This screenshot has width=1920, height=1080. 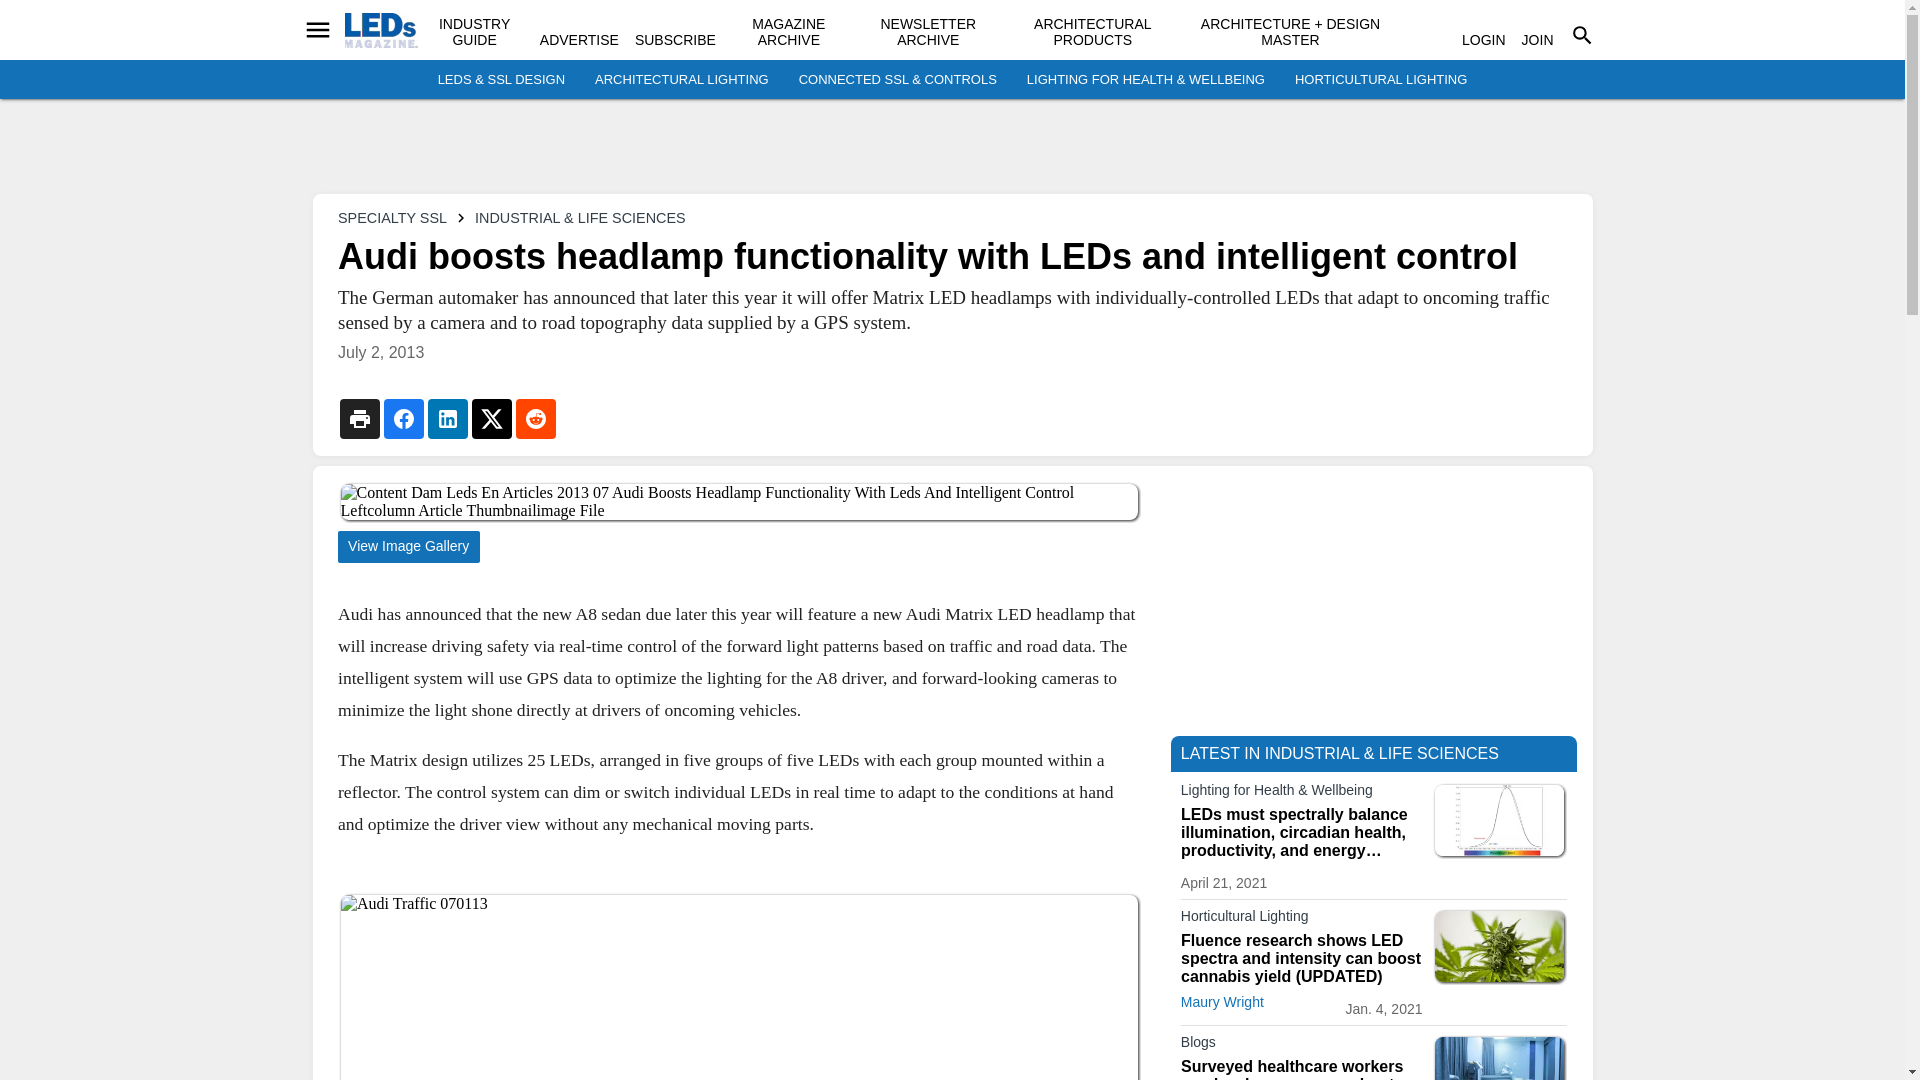 I want to click on ARCHITECTURAL PRODUCTS, so click(x=1092, y=32).